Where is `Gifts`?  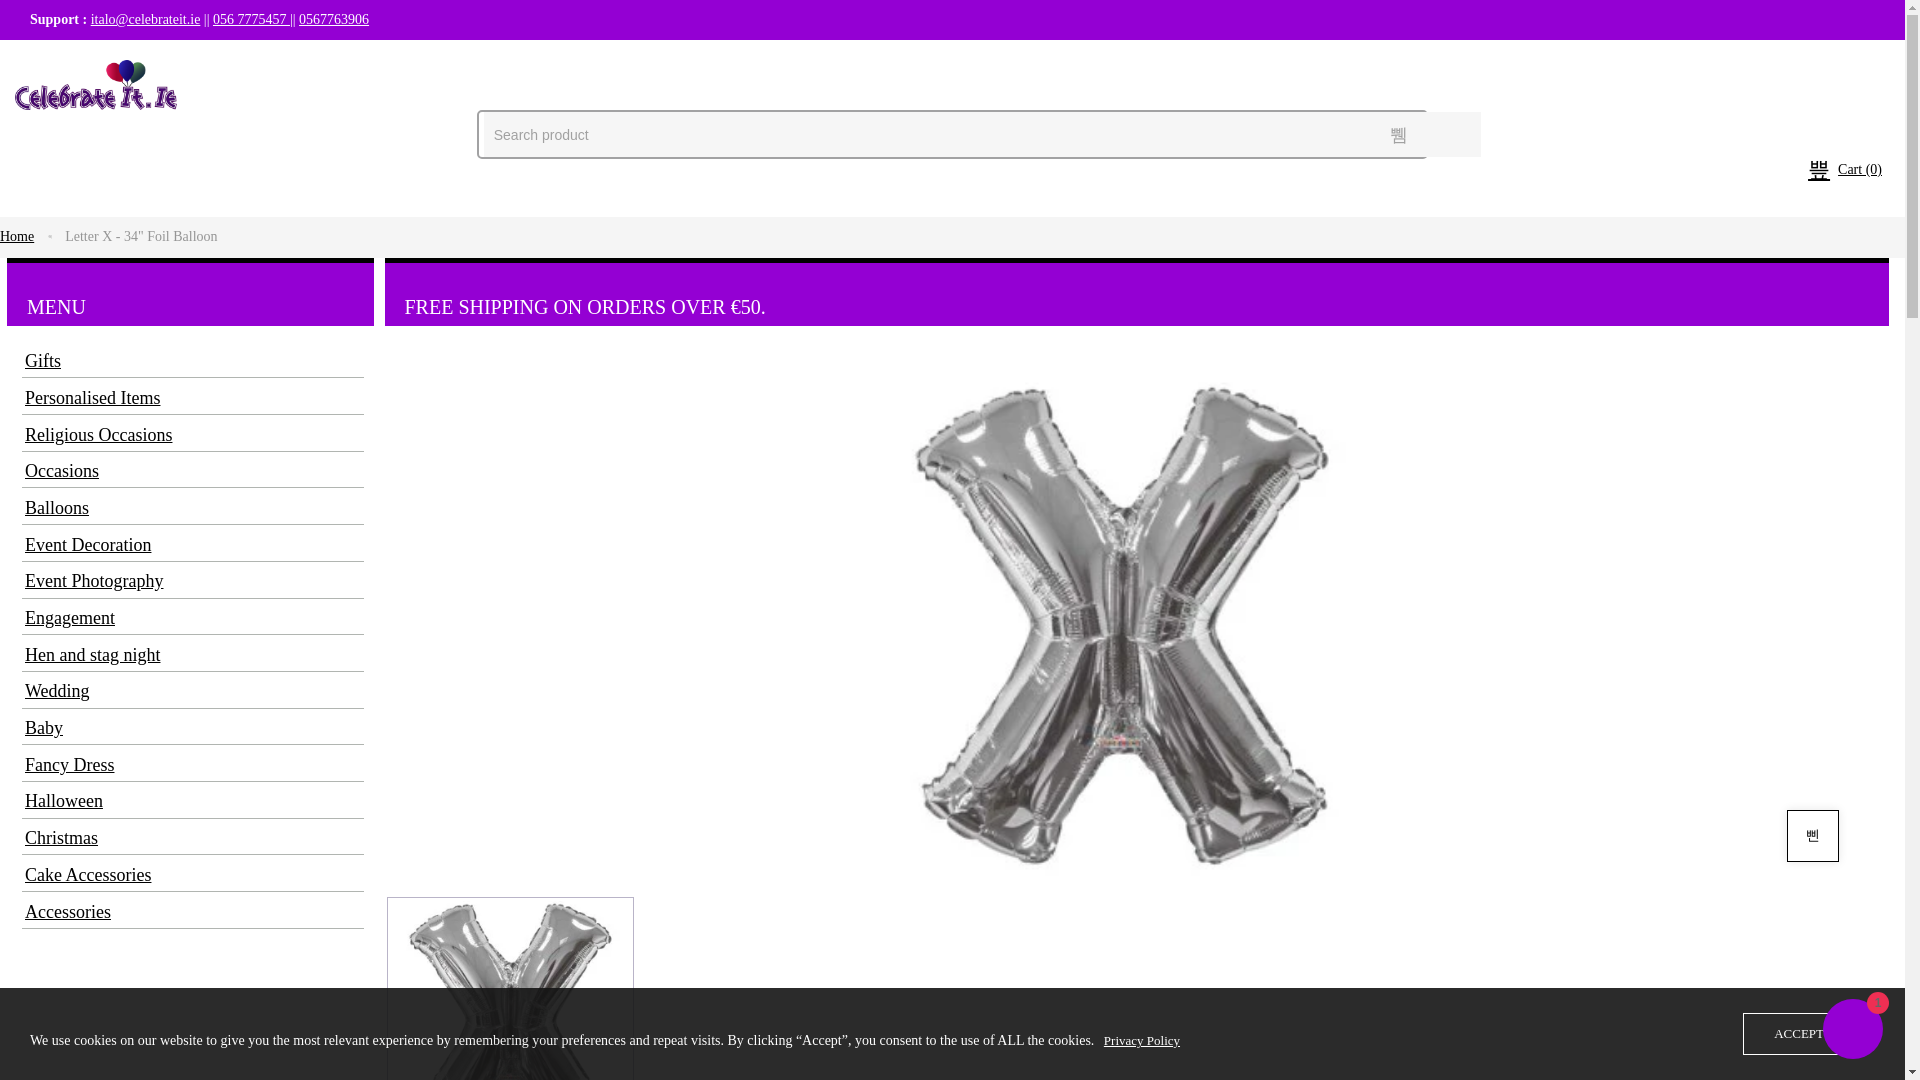
Gifts is located at coordinates (190, 362).